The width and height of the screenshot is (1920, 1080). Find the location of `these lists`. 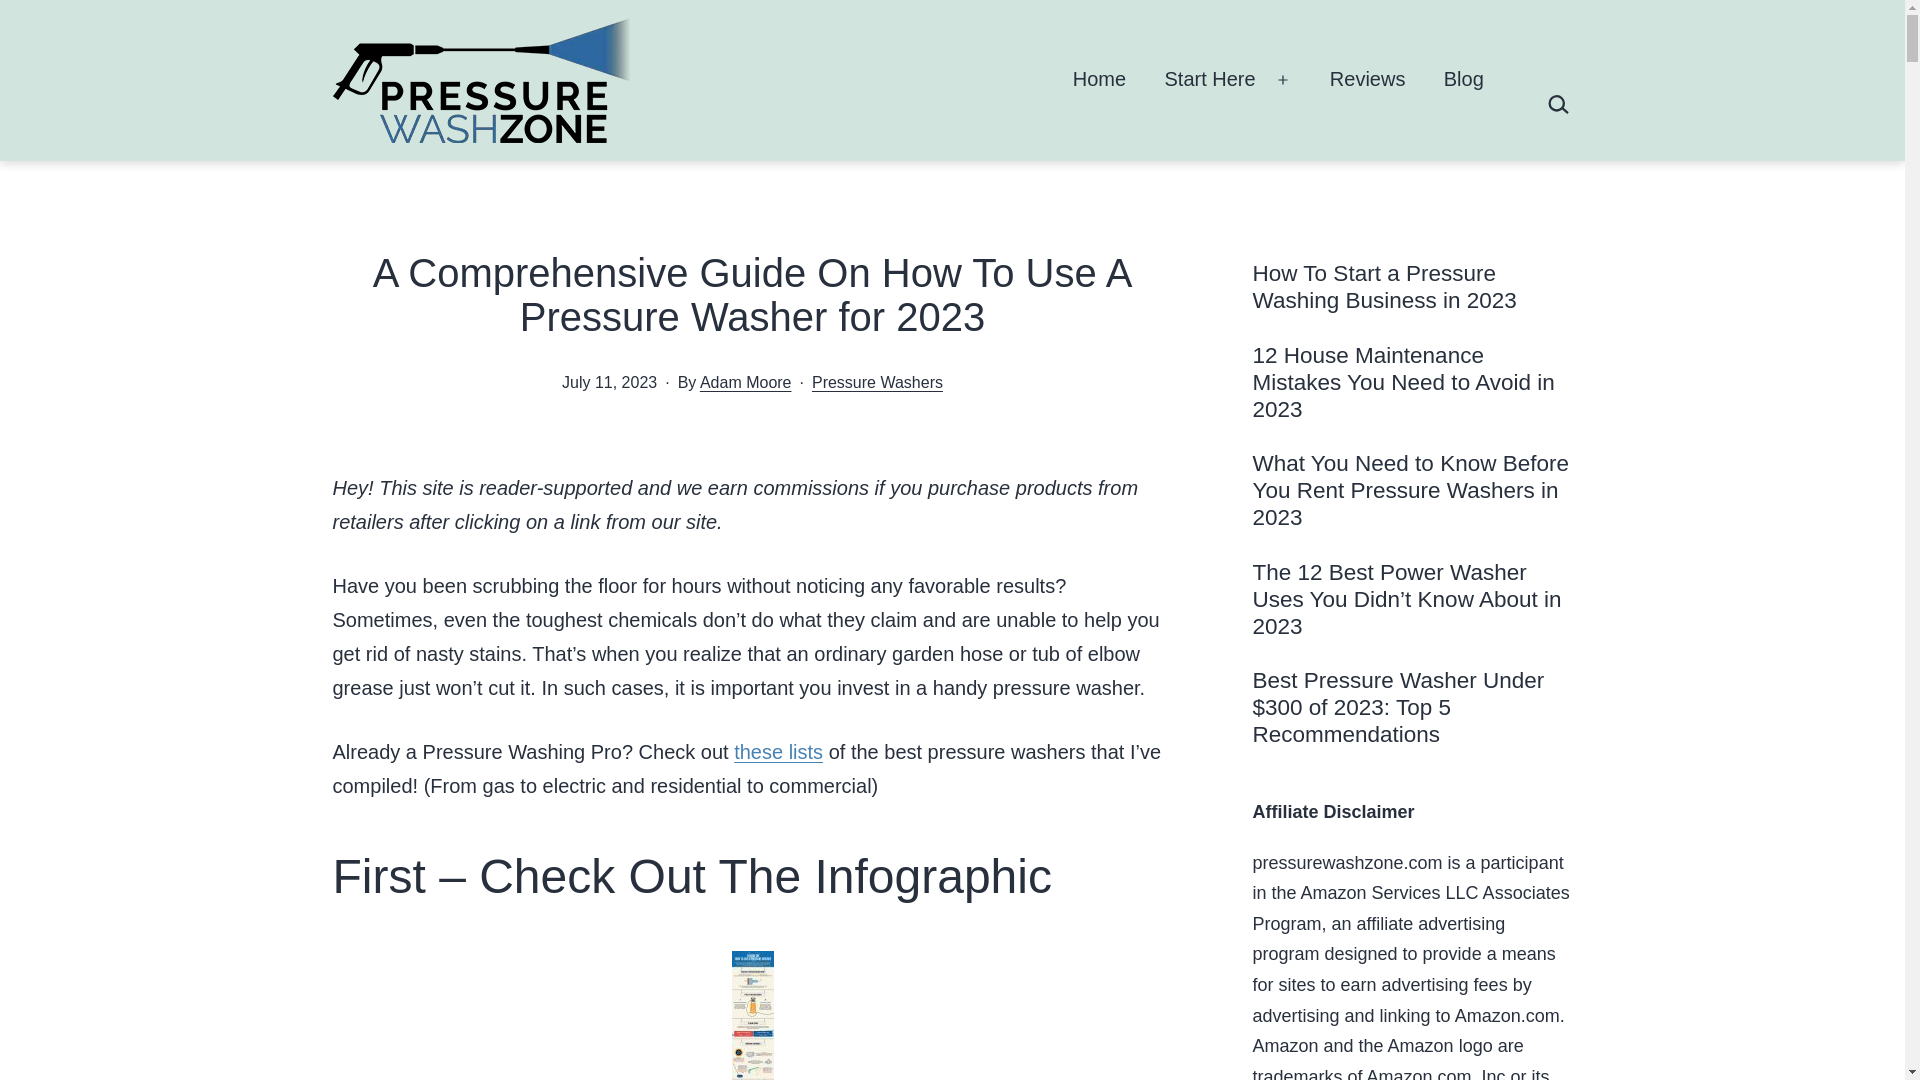

these lists is located at coordinates (778, 751).